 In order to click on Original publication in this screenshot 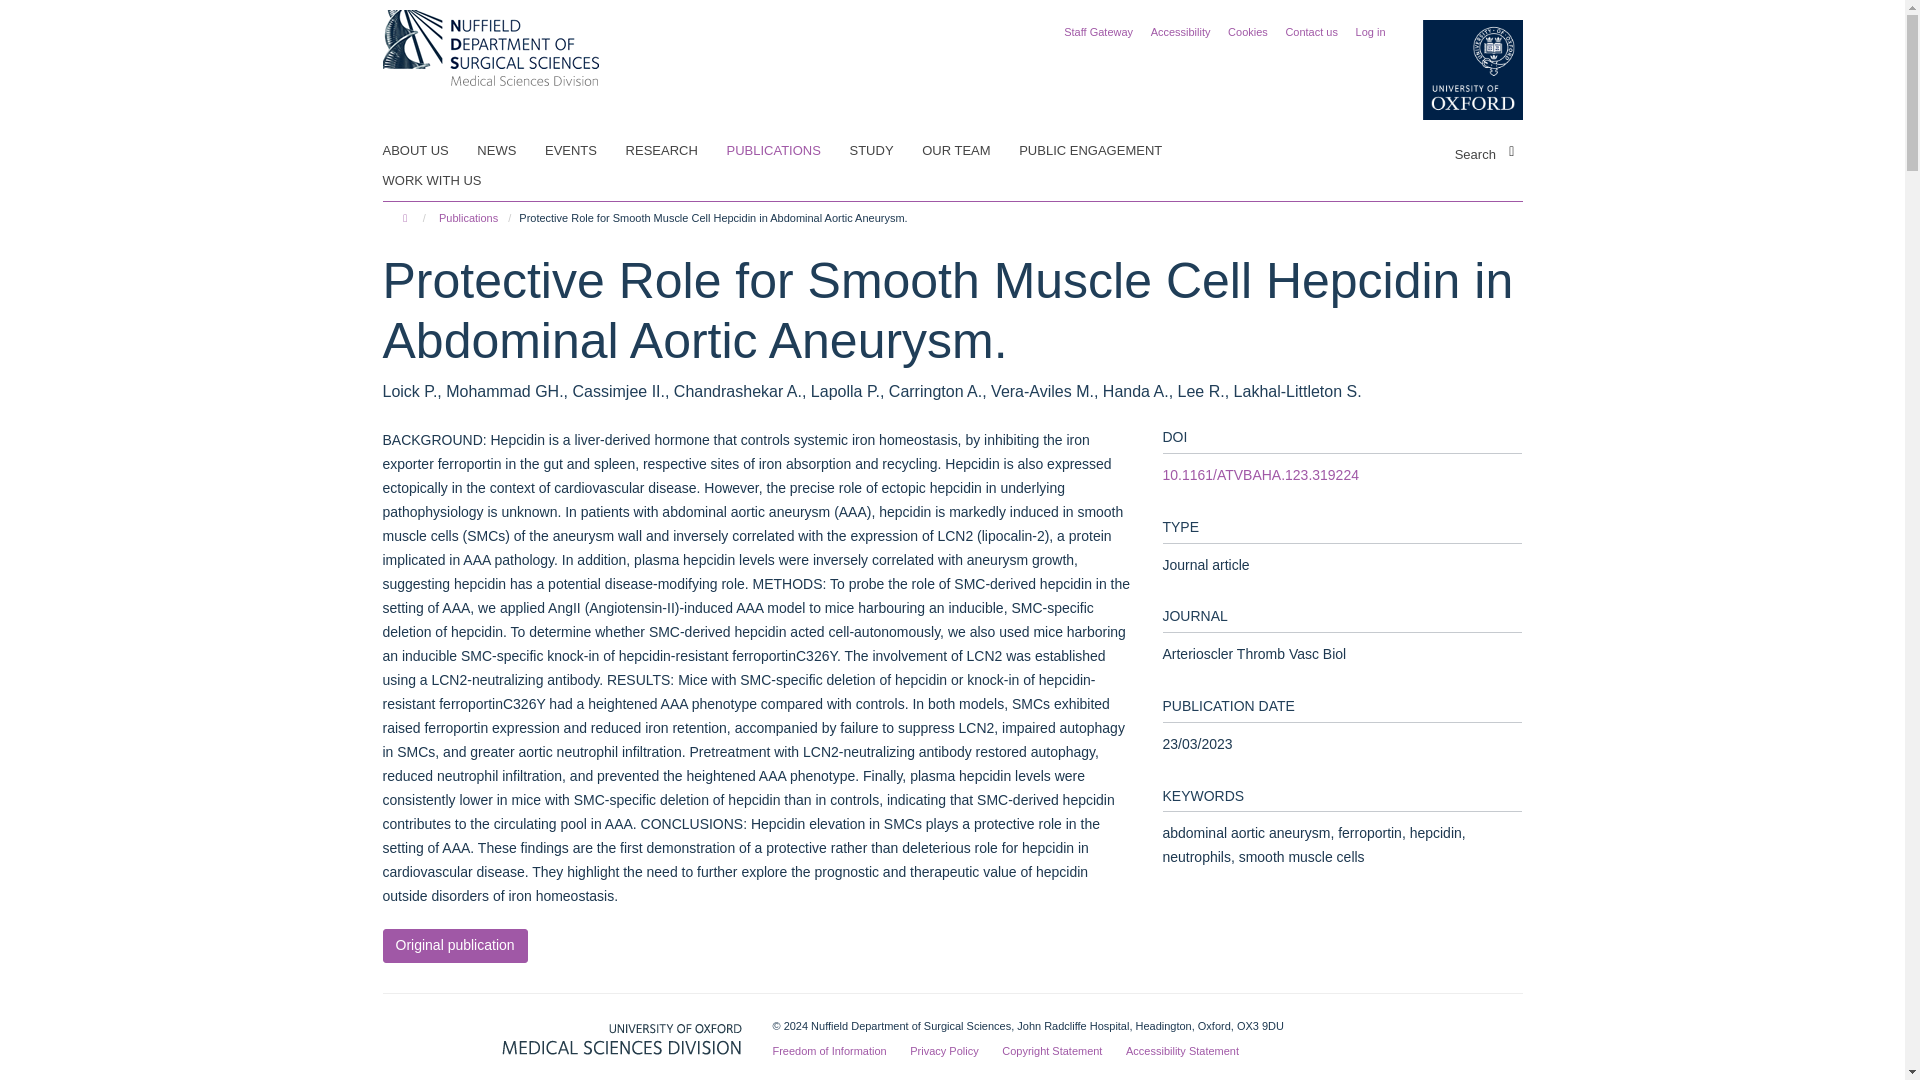, I will do `click(454, 946)`.